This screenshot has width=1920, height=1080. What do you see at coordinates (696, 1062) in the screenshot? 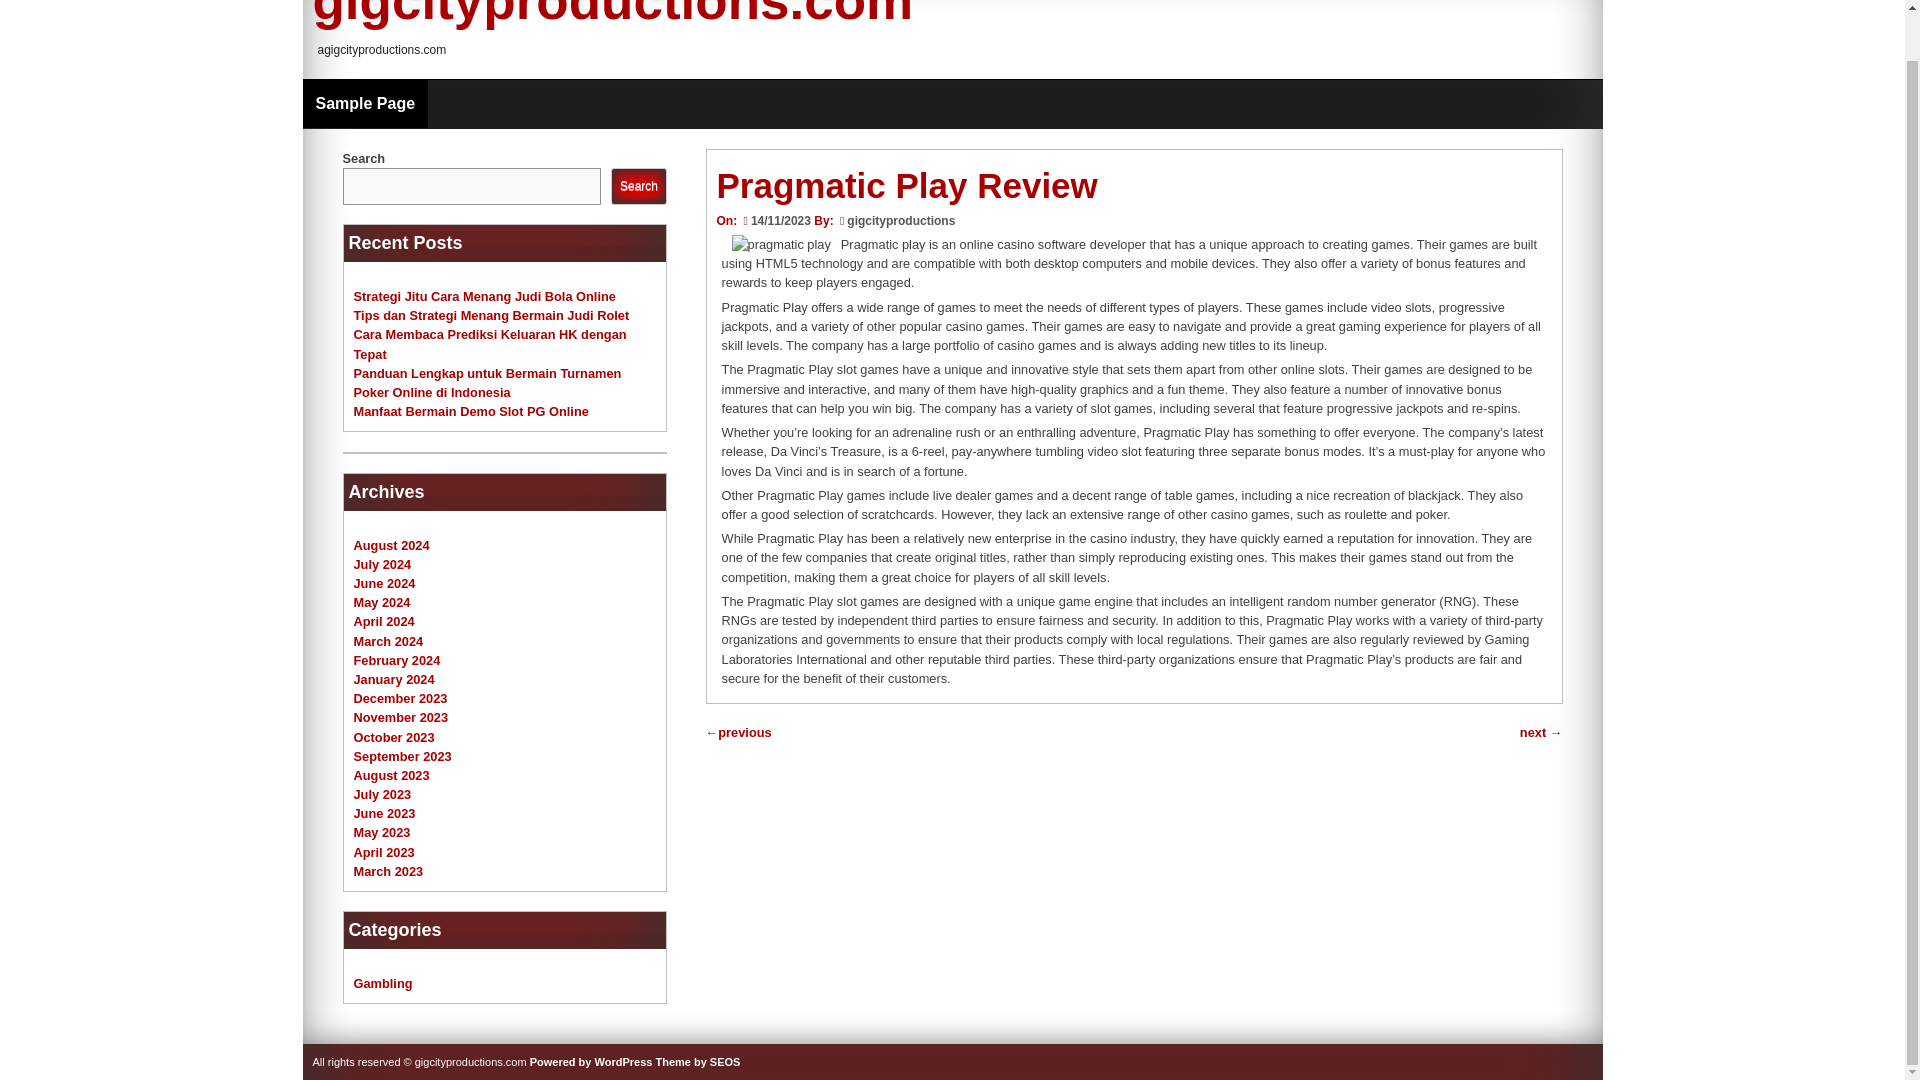
I see `Seos free wordpress themes` at bounding box center [696, 1062].